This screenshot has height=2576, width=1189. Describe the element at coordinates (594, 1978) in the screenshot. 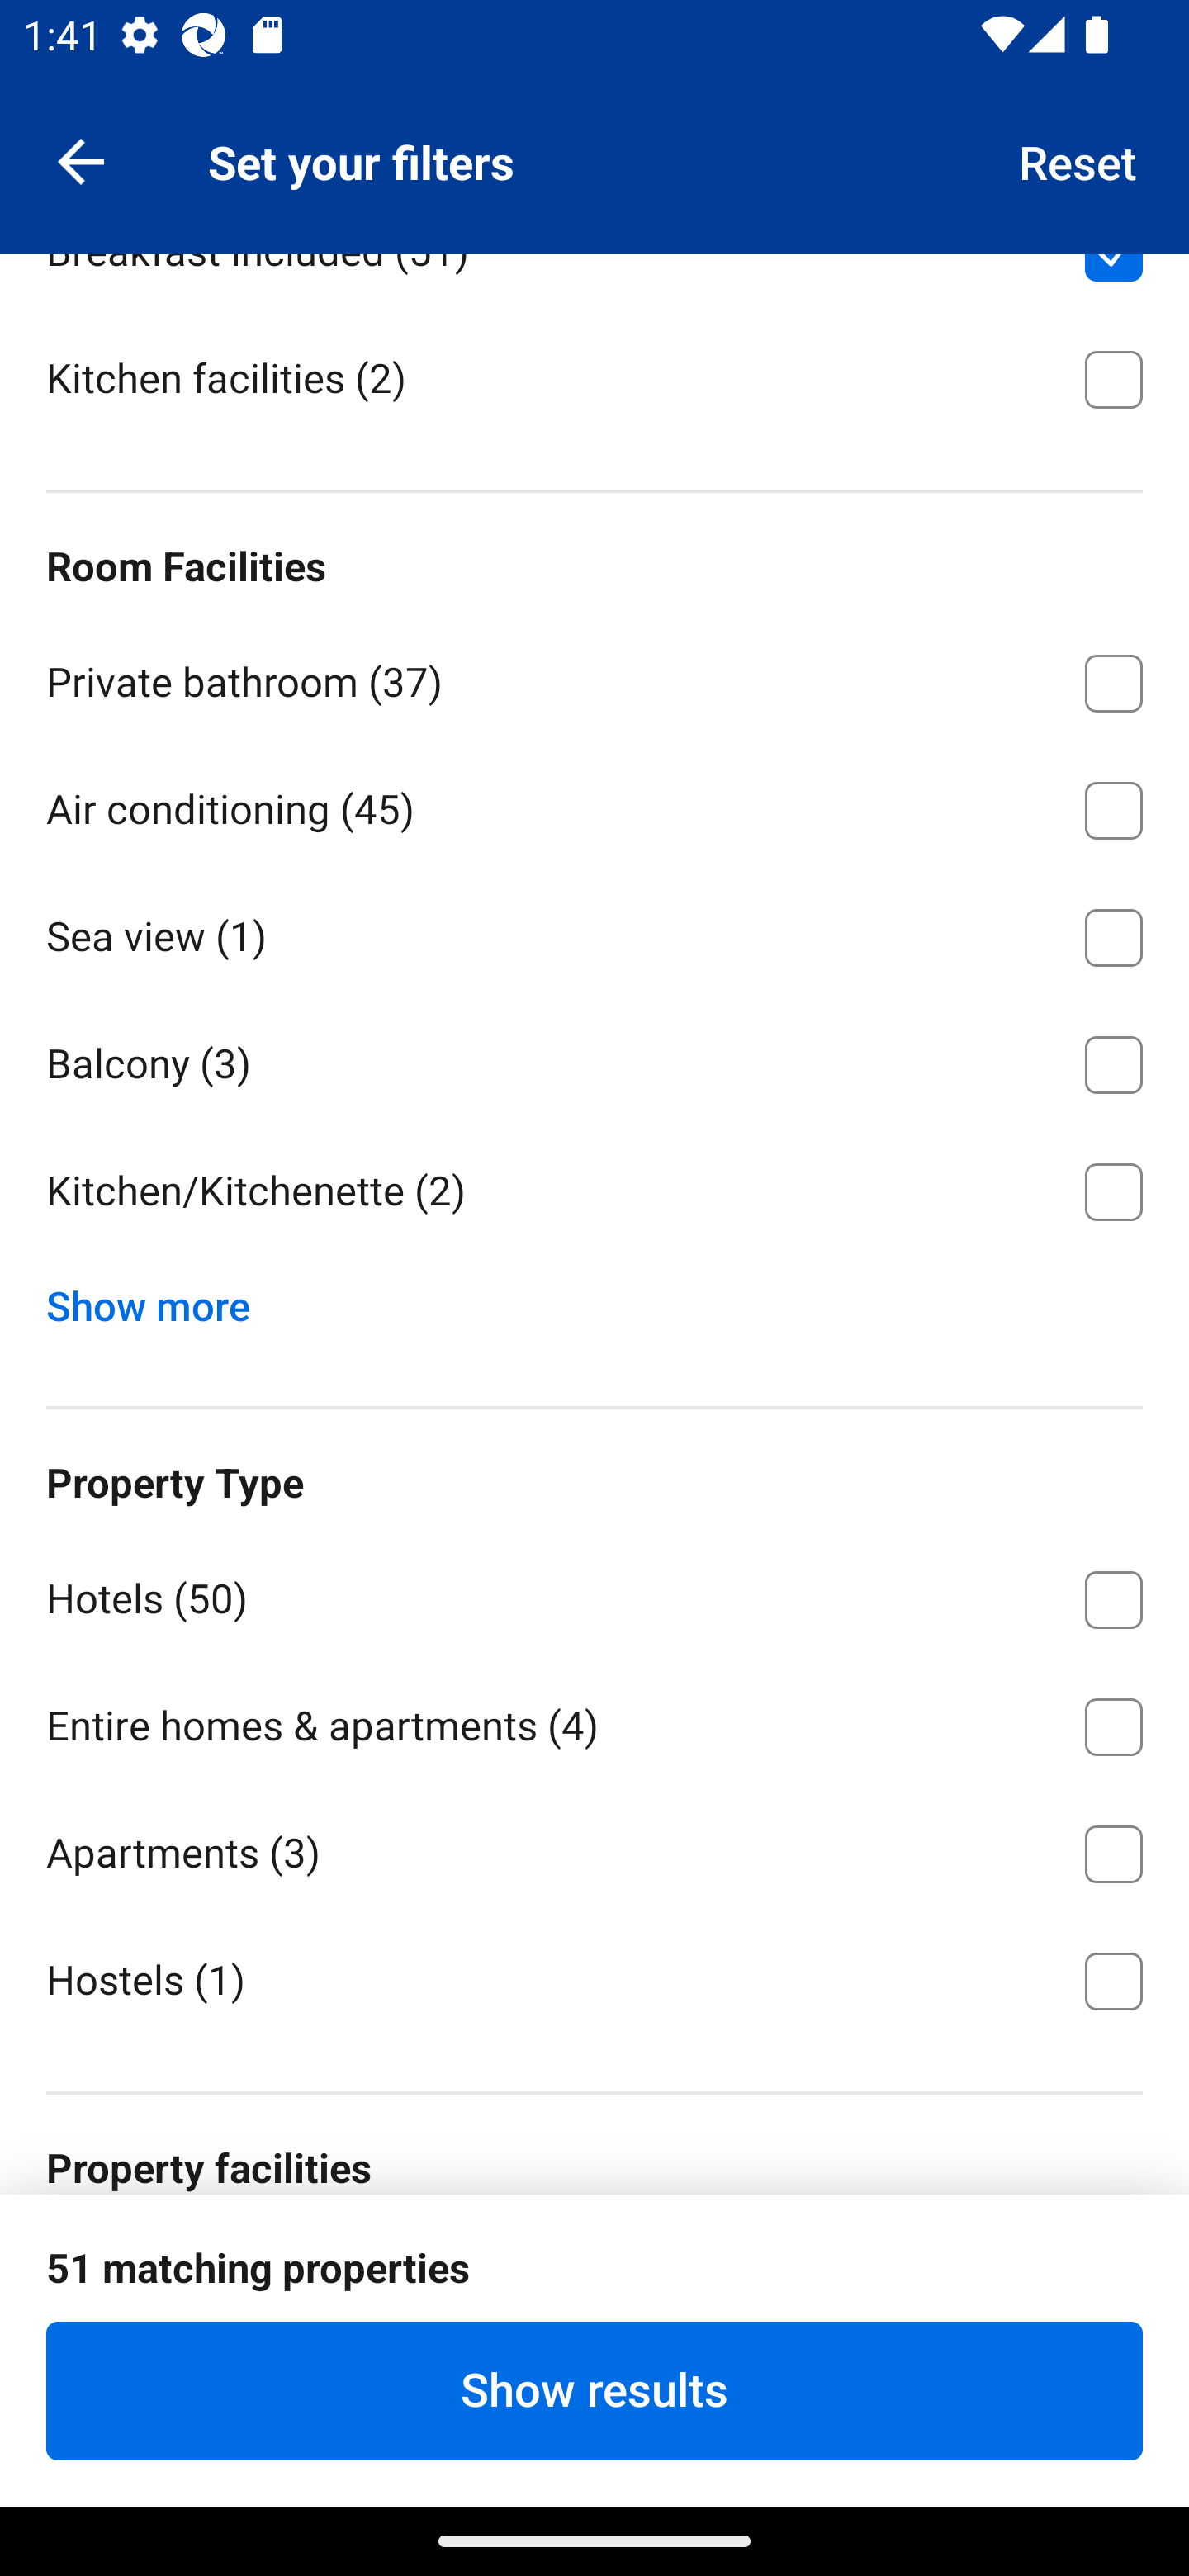

I see `Hostels ⁦(1)` at that location.